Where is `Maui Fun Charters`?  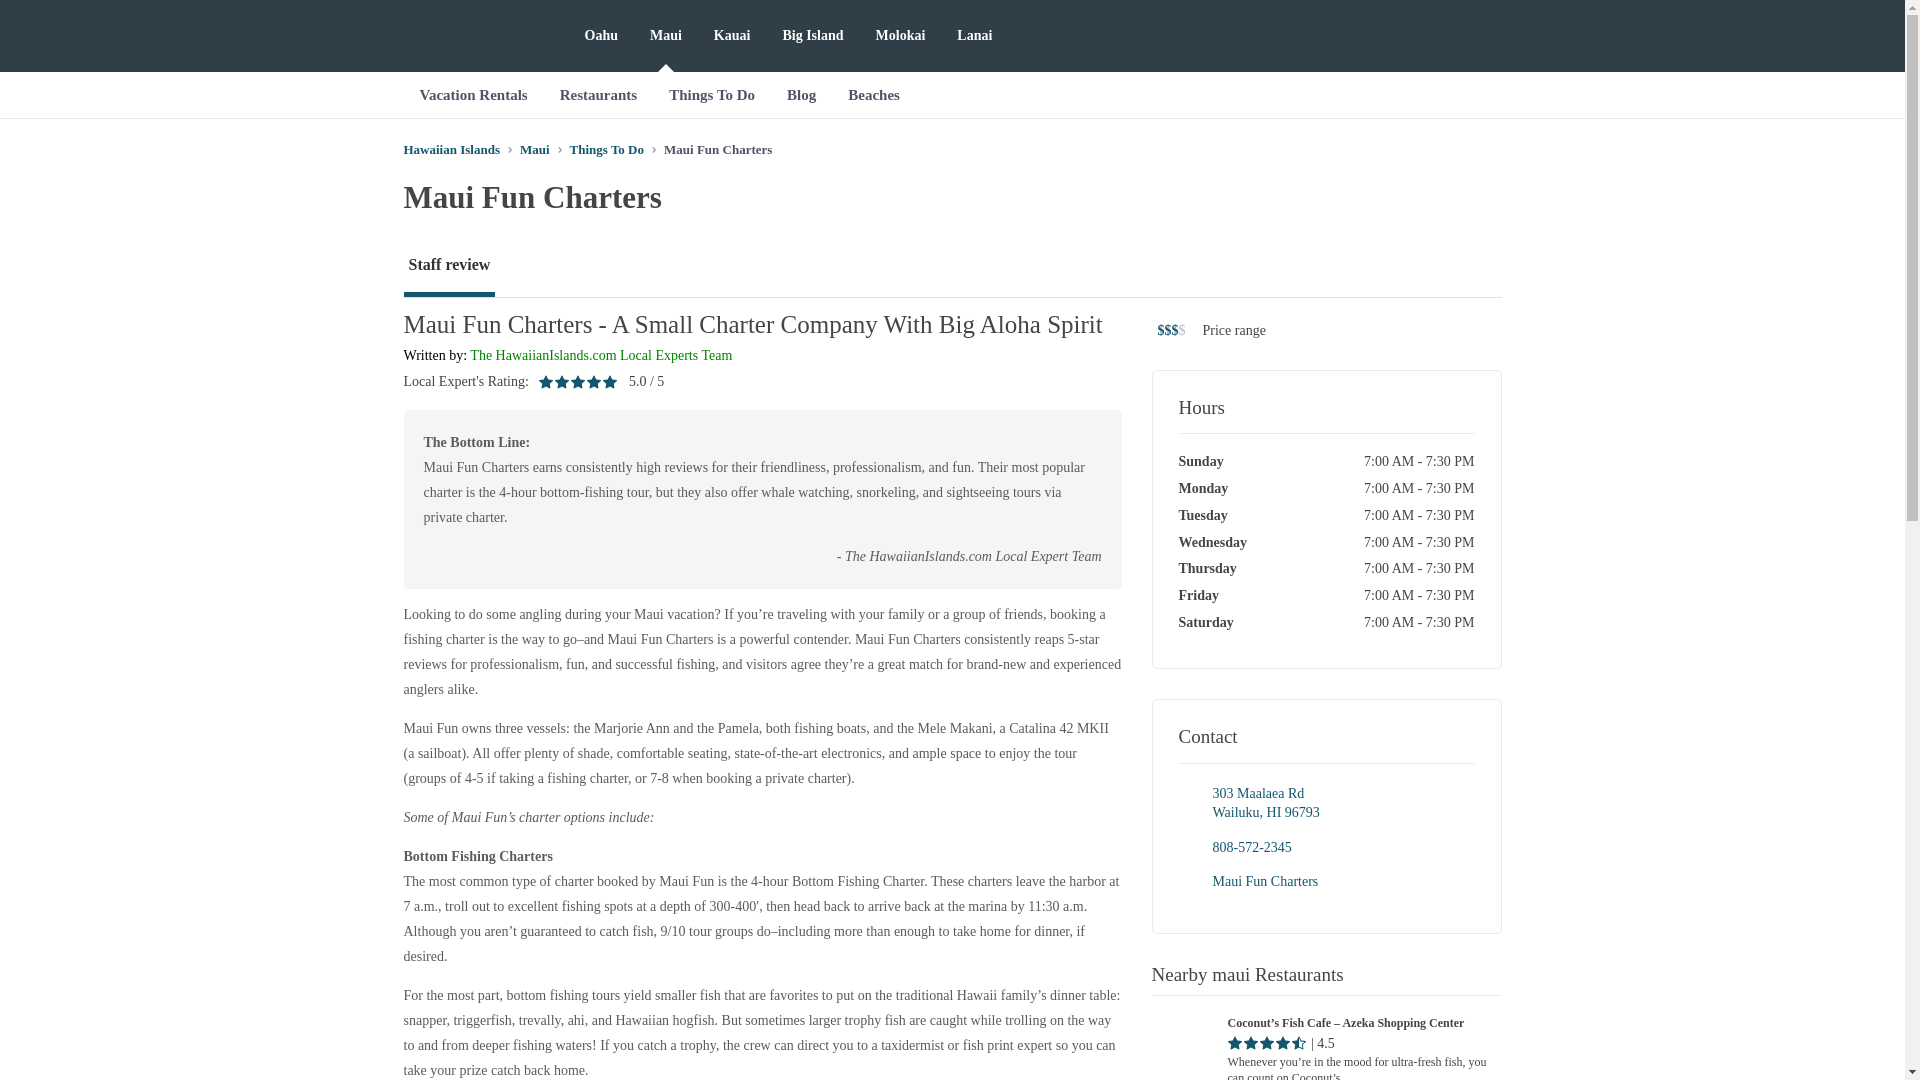 Maui Fun Charters is located at coordinates (1250, 848).